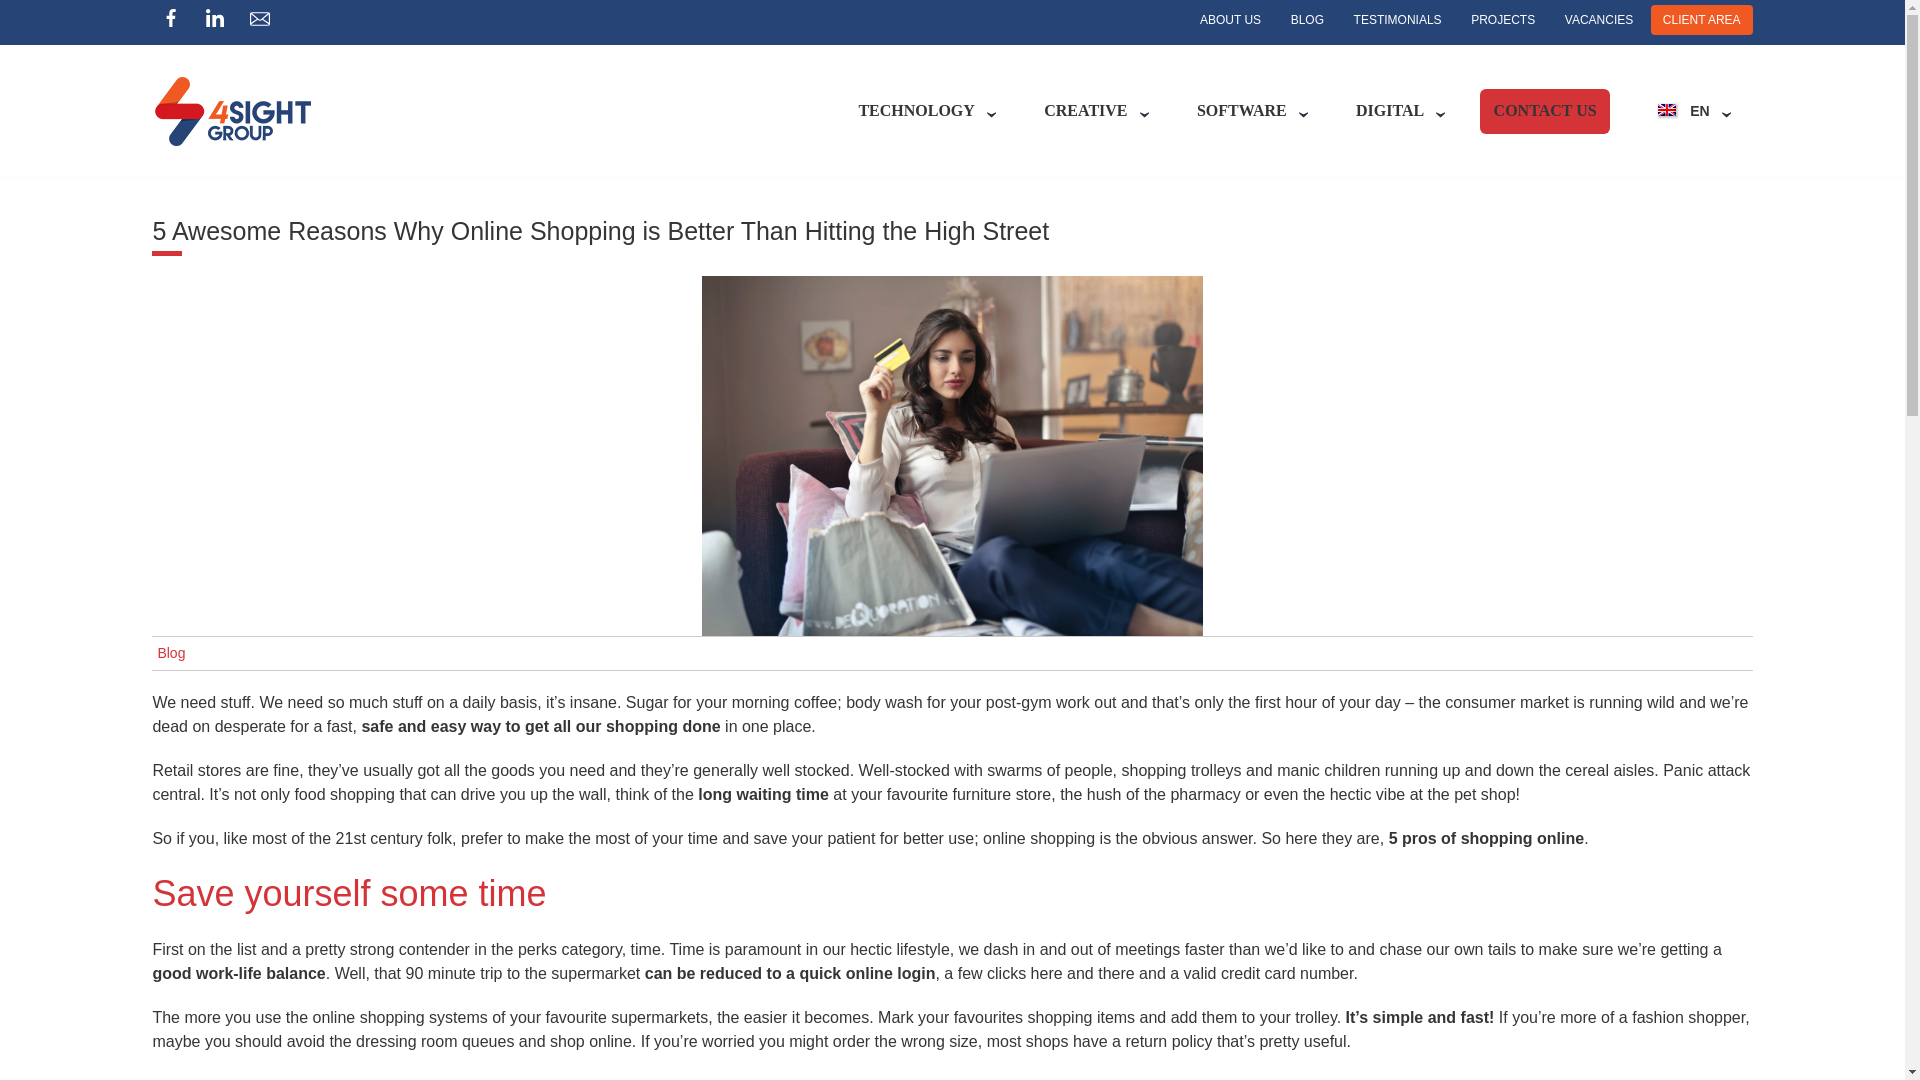 The image size is (1920, 1080). I want to click on En, so click(1684, 110).